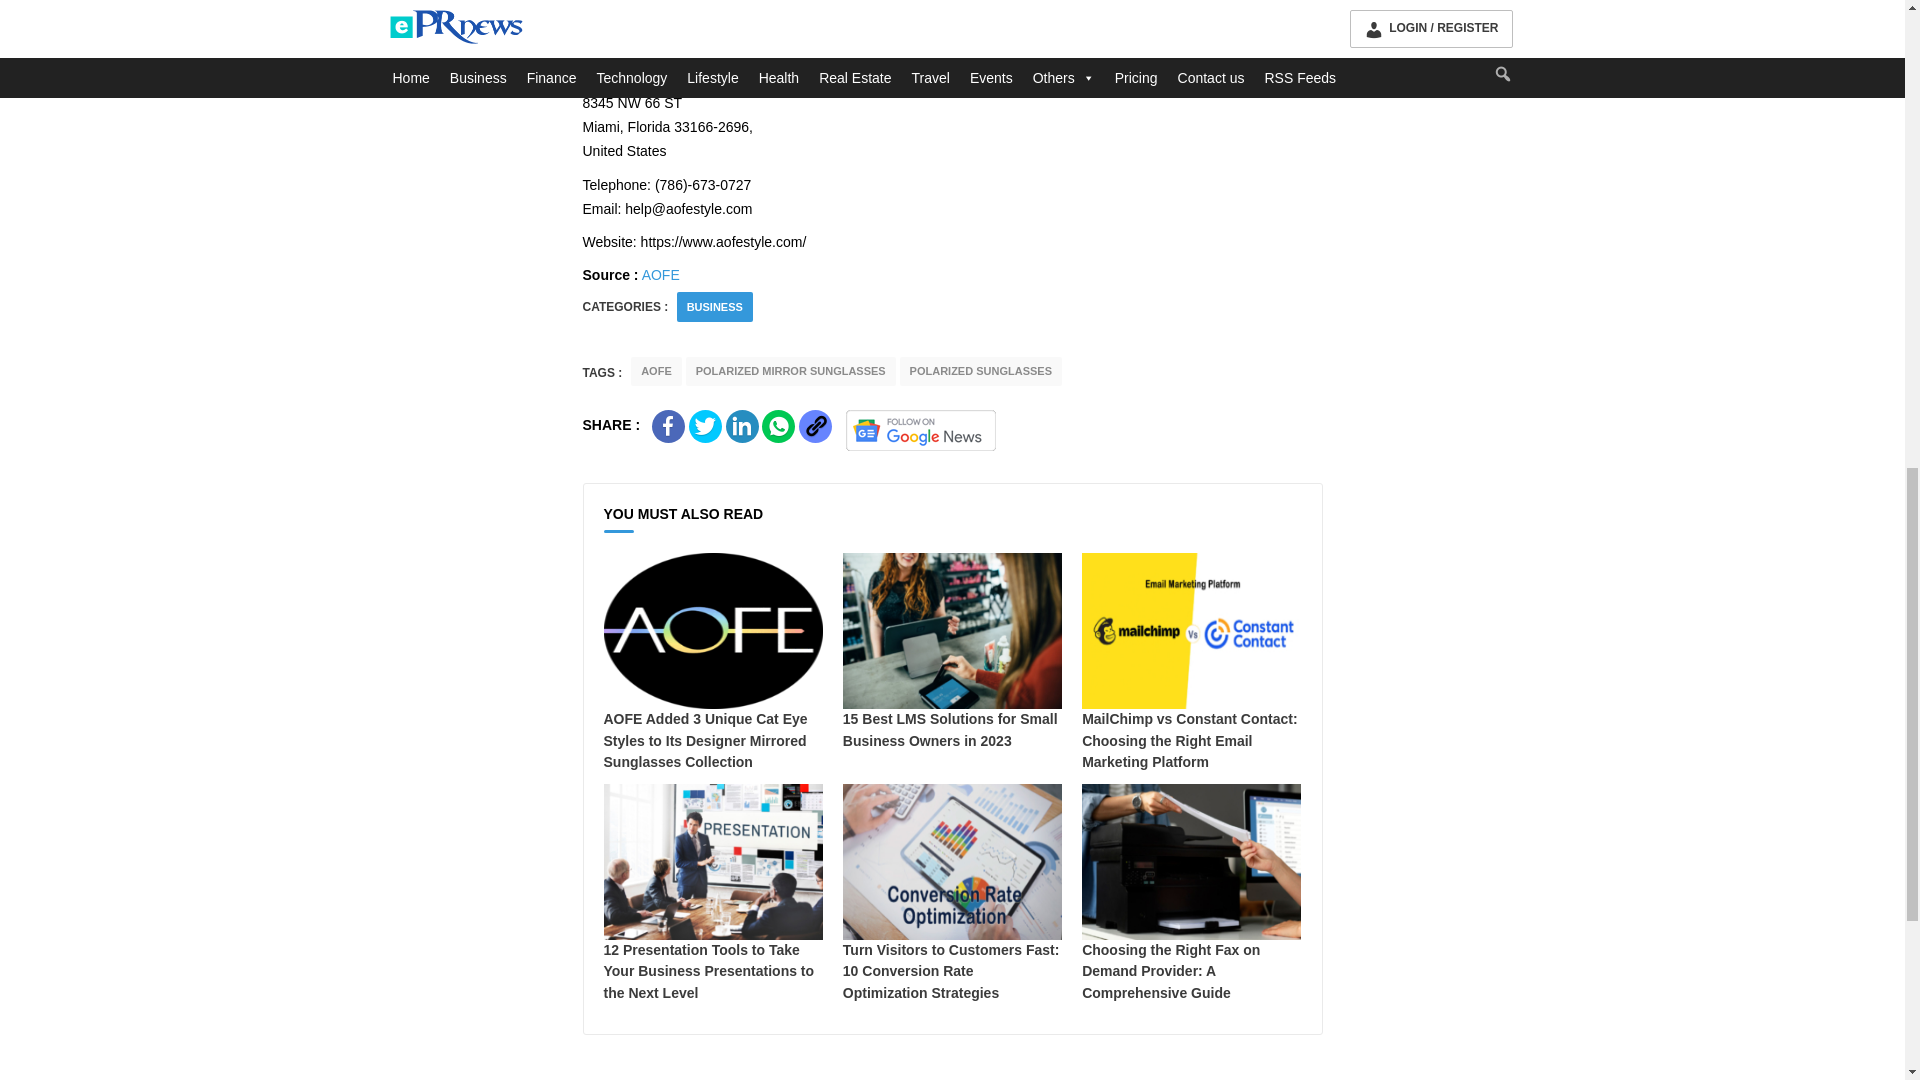 This screenshot has width=1920, height=1080. Describe the element at coordinates (668, 426) in the screenshot. I see `Share on Facebook` at that location.